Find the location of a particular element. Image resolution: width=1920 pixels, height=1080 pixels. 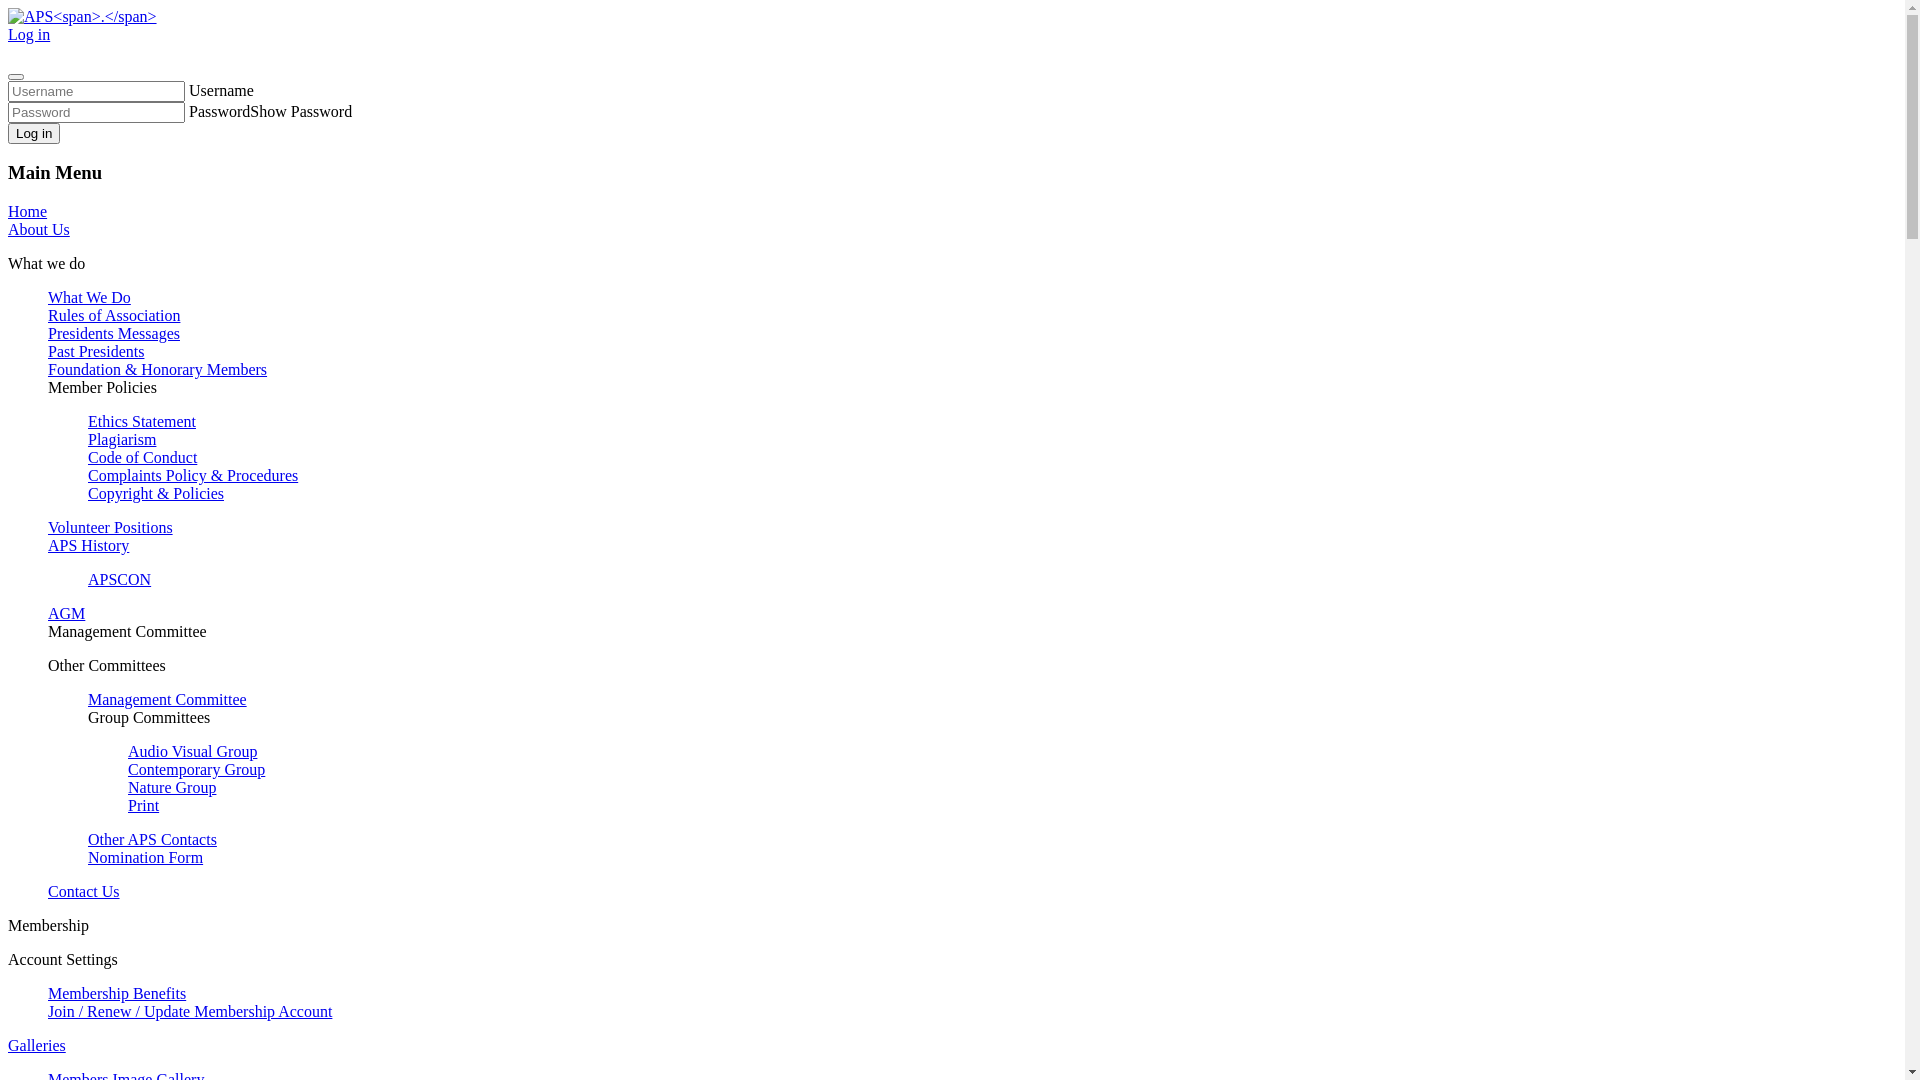

APSCON is located at coordinates (120, 580).